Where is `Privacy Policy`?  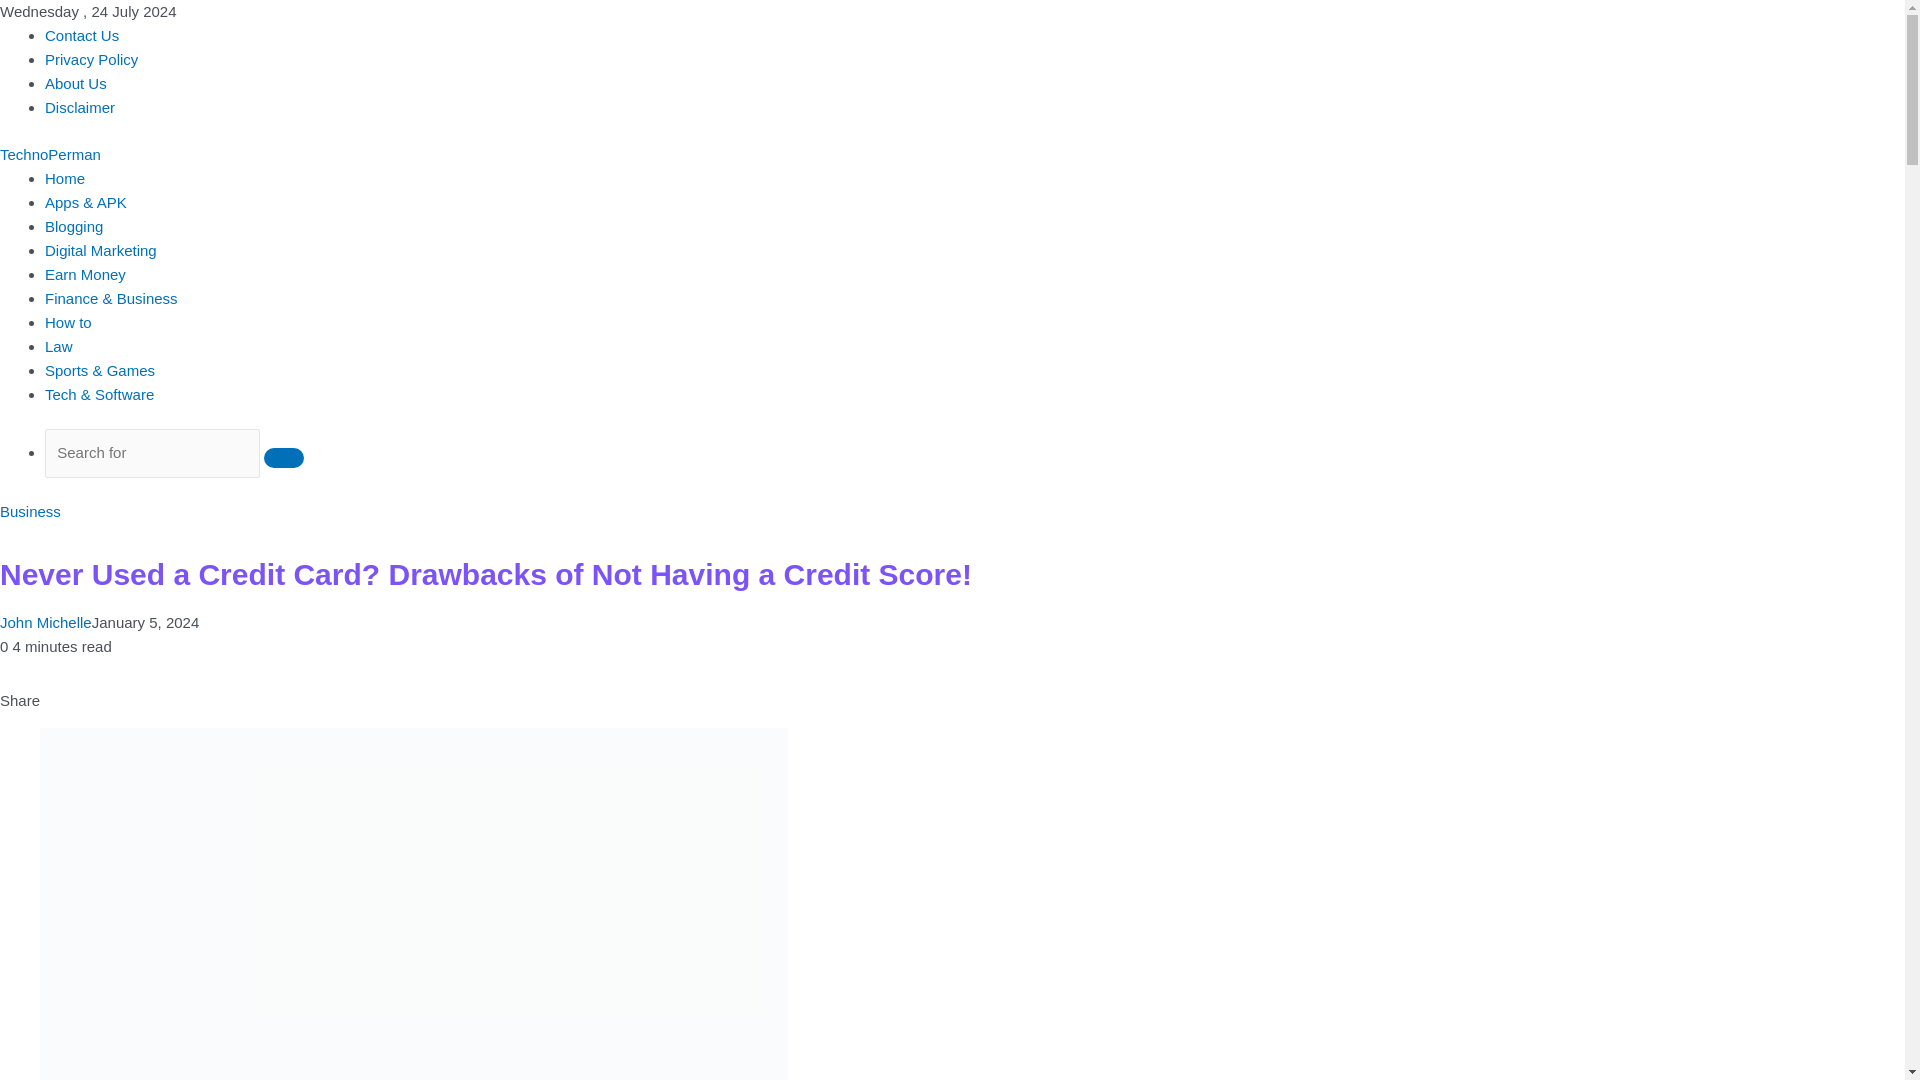
Privacy Policy is located at coordinates (91, 59).